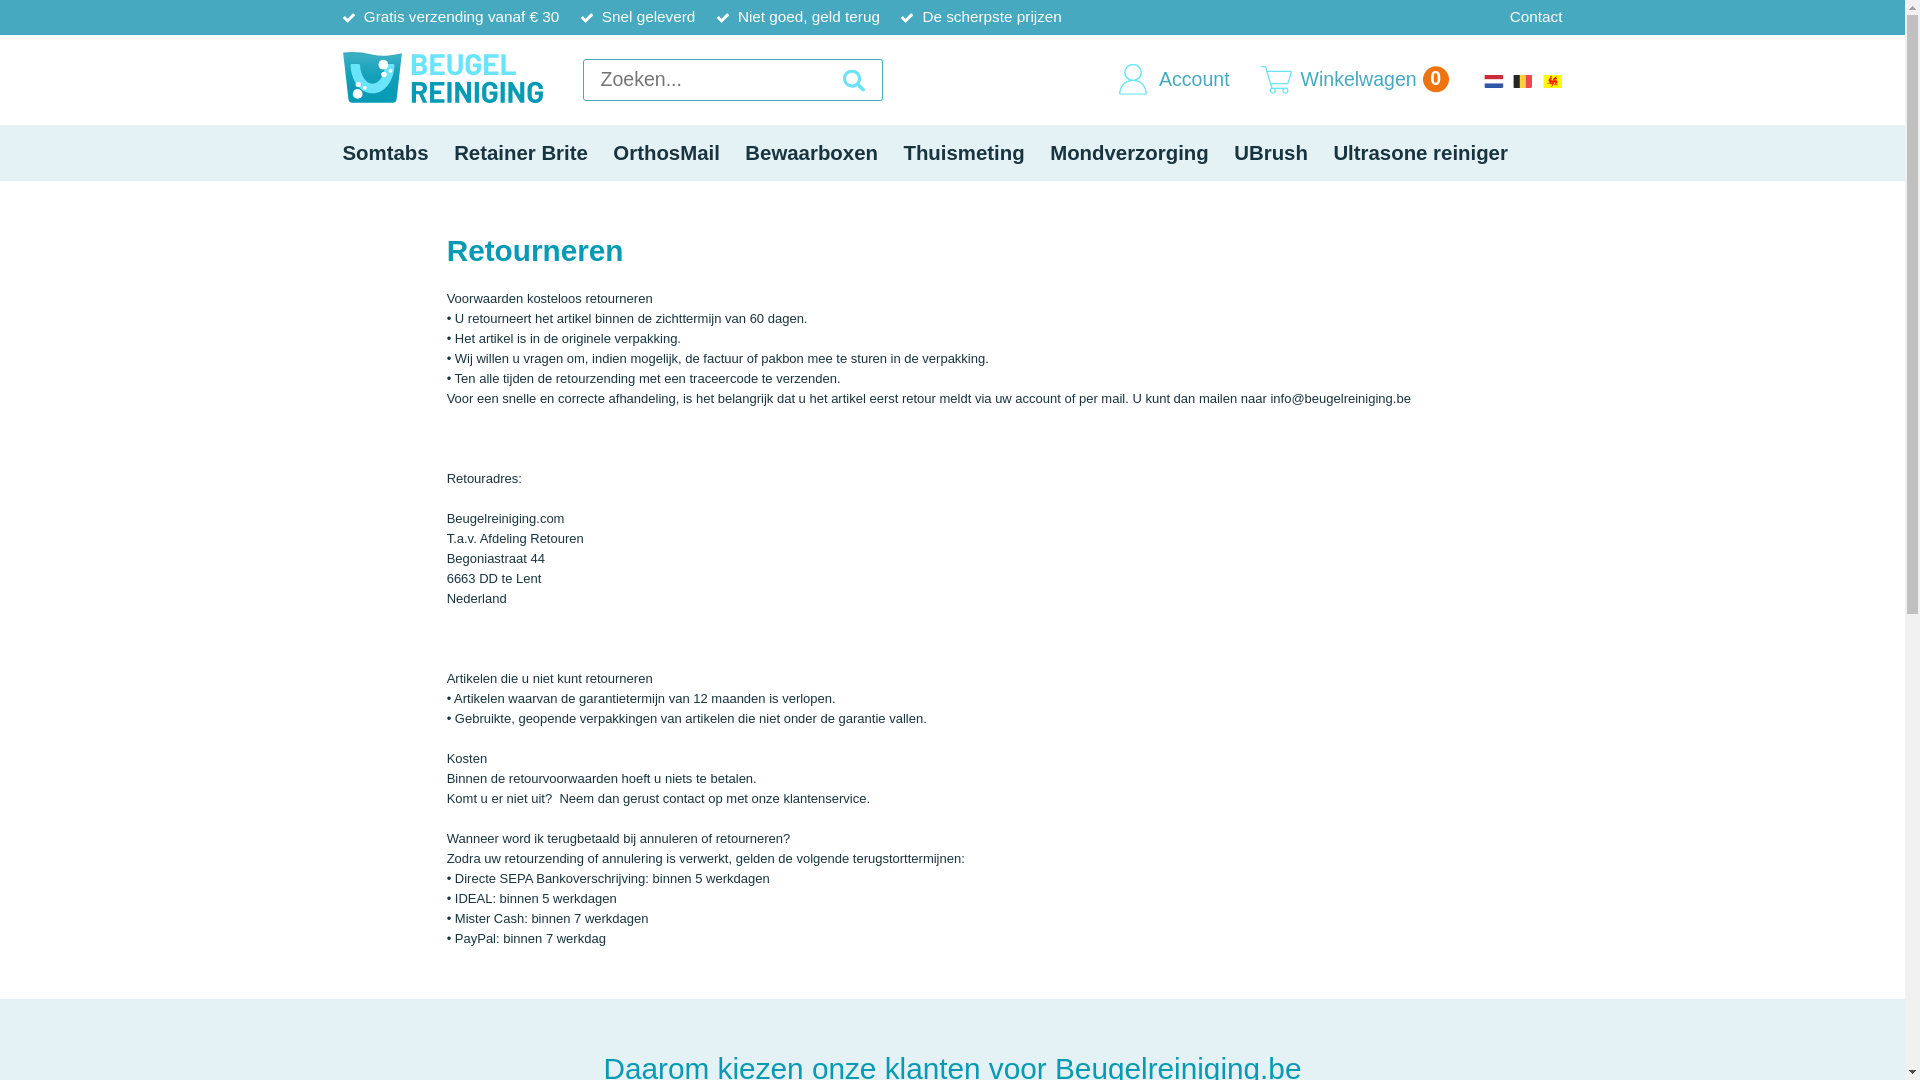  What do you see at coordinates (1523, 80) in the screenshot?
I see `BE` at bounding box center [1523, 80].